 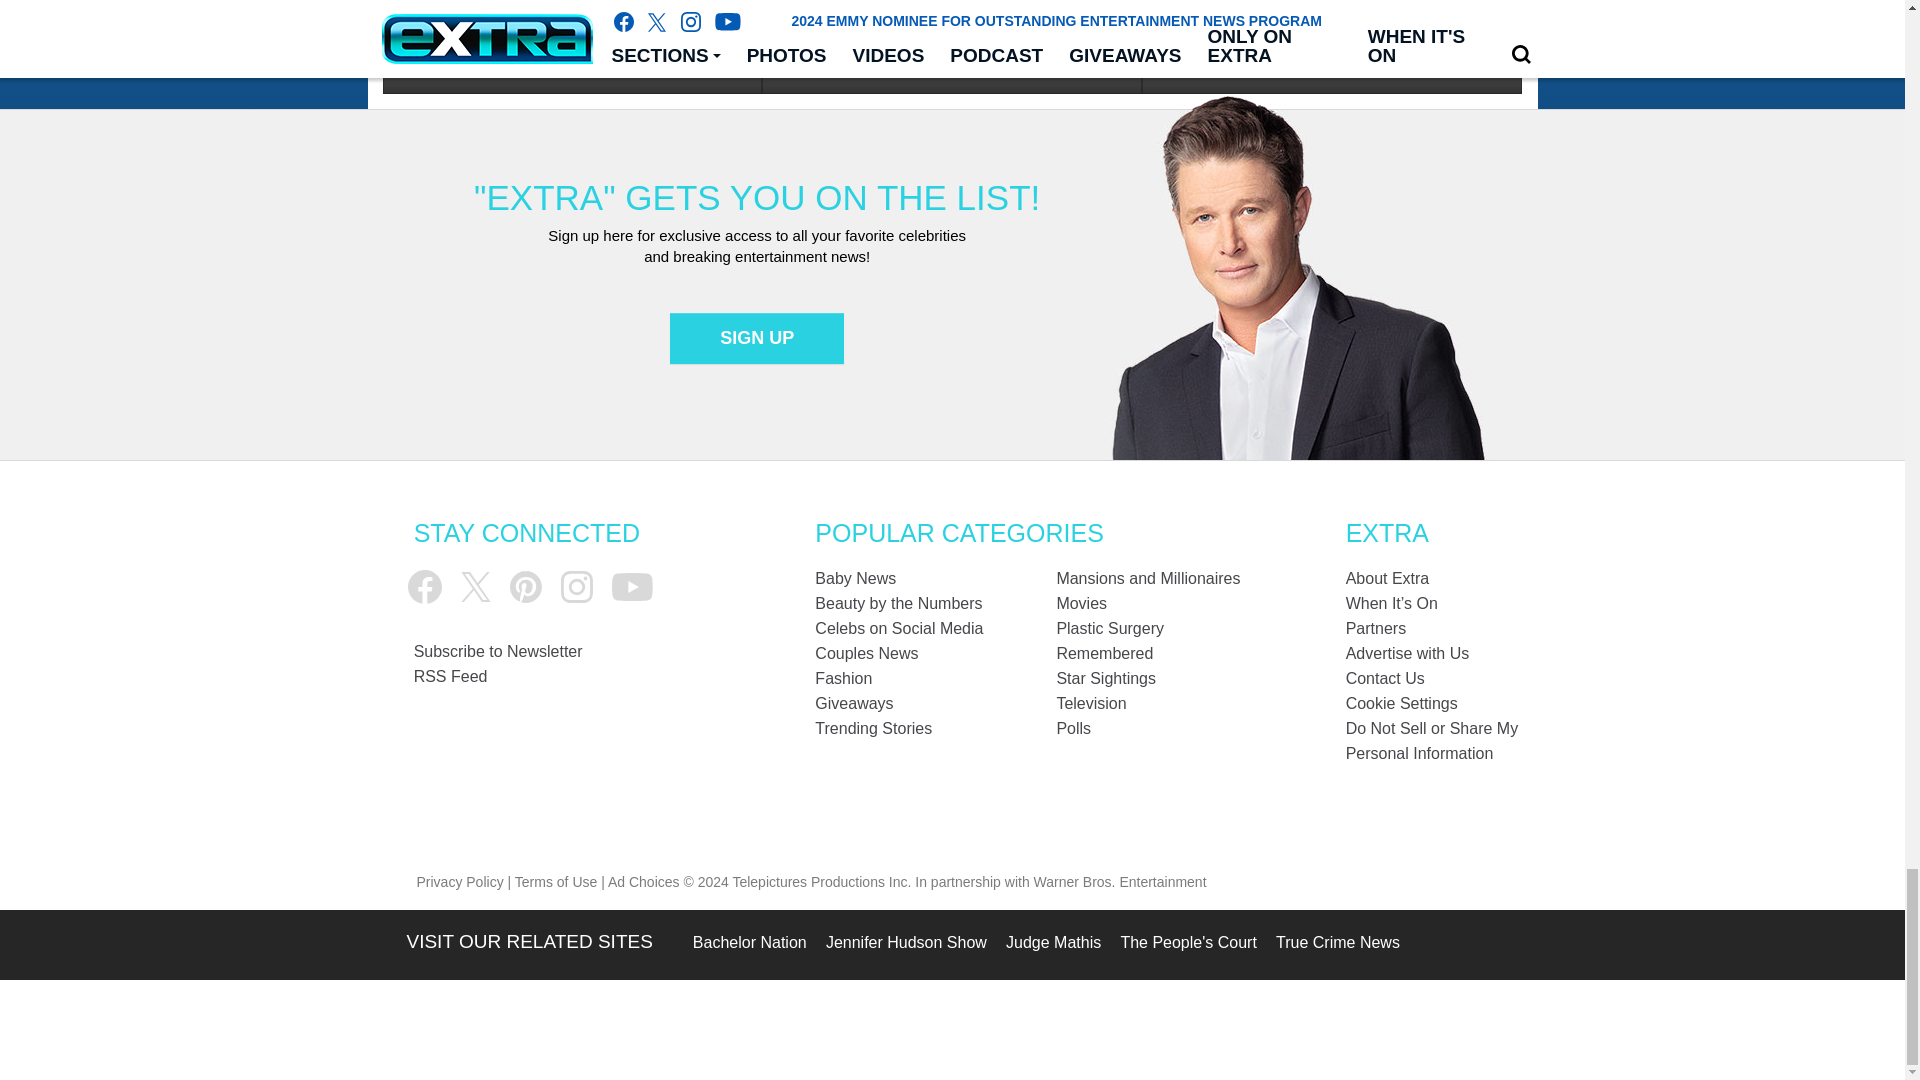 What do you see at coordinates (526, 586) in the screenshot?
I see `Pinterest` at bounding box center [526, 586].